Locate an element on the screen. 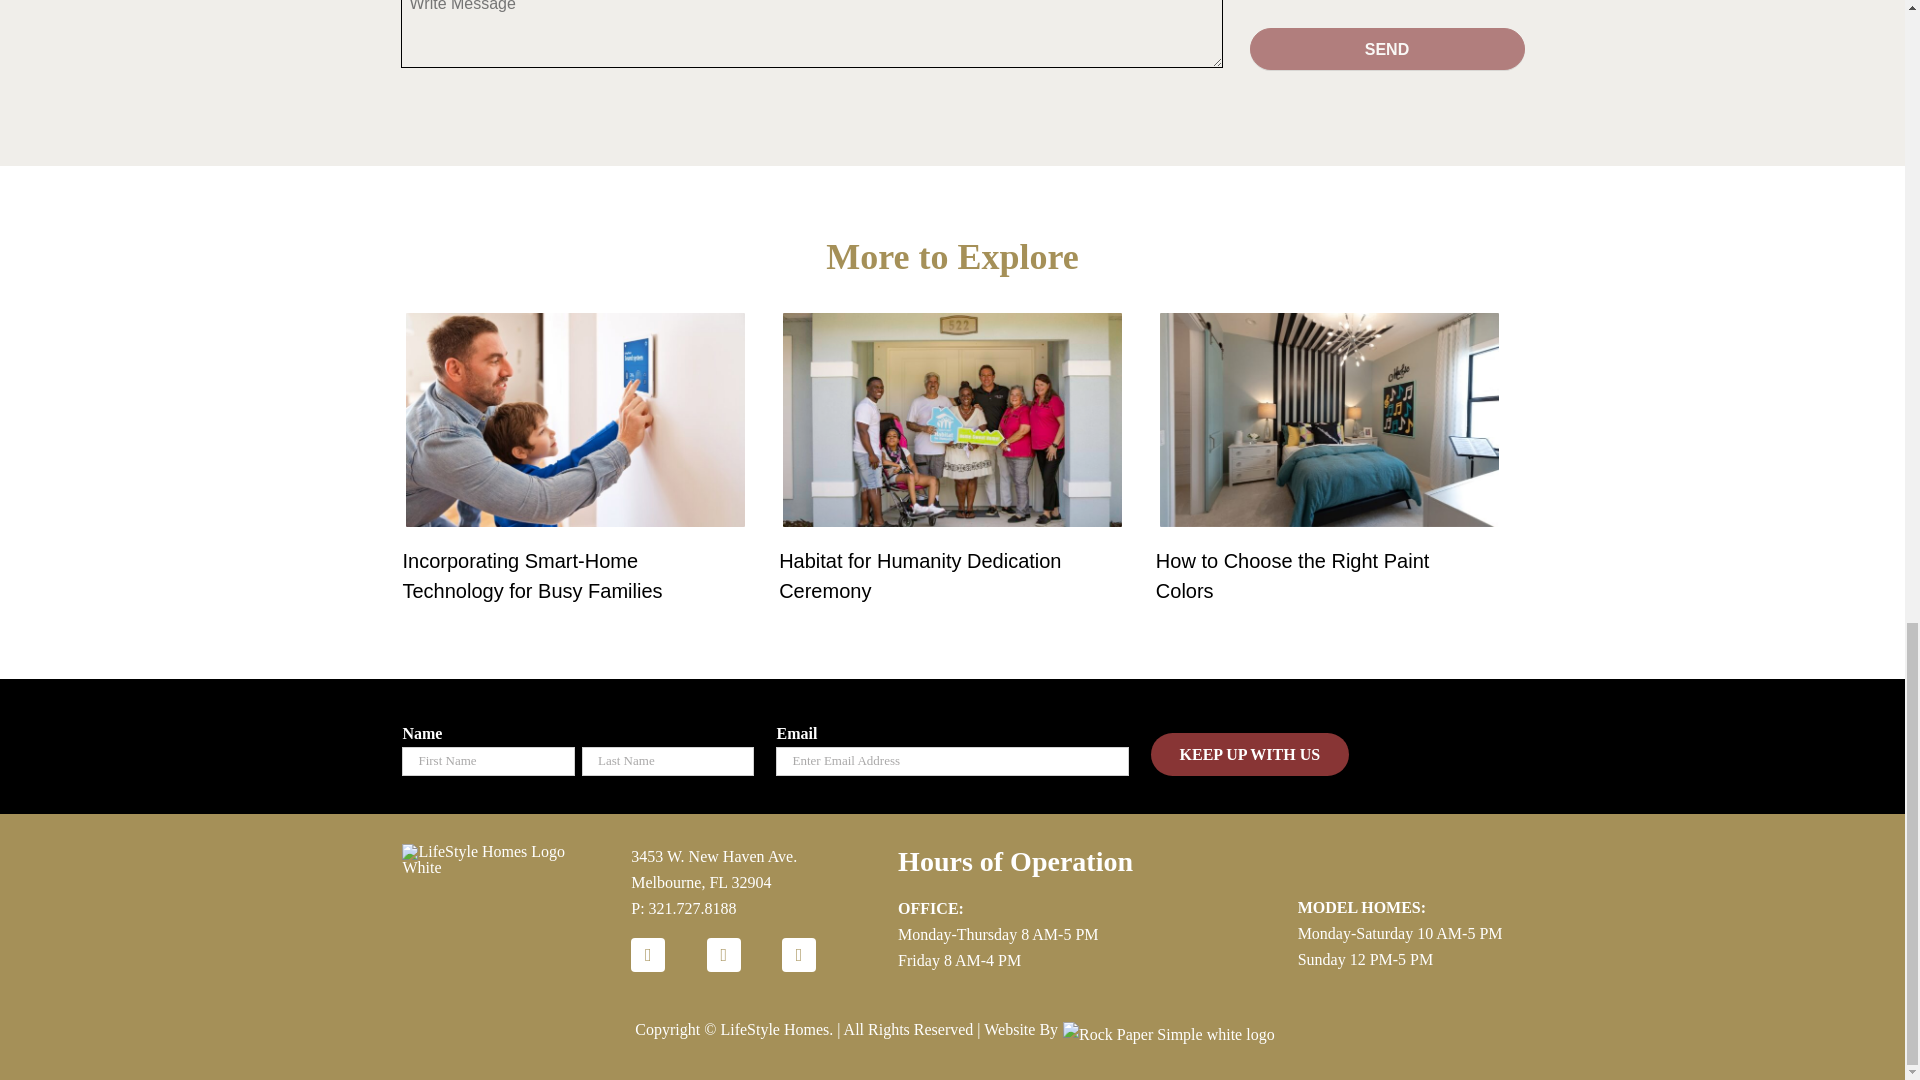 The width and height of the screenshot is (1920, 1080). Houzz is located at coordinates (648, 955).